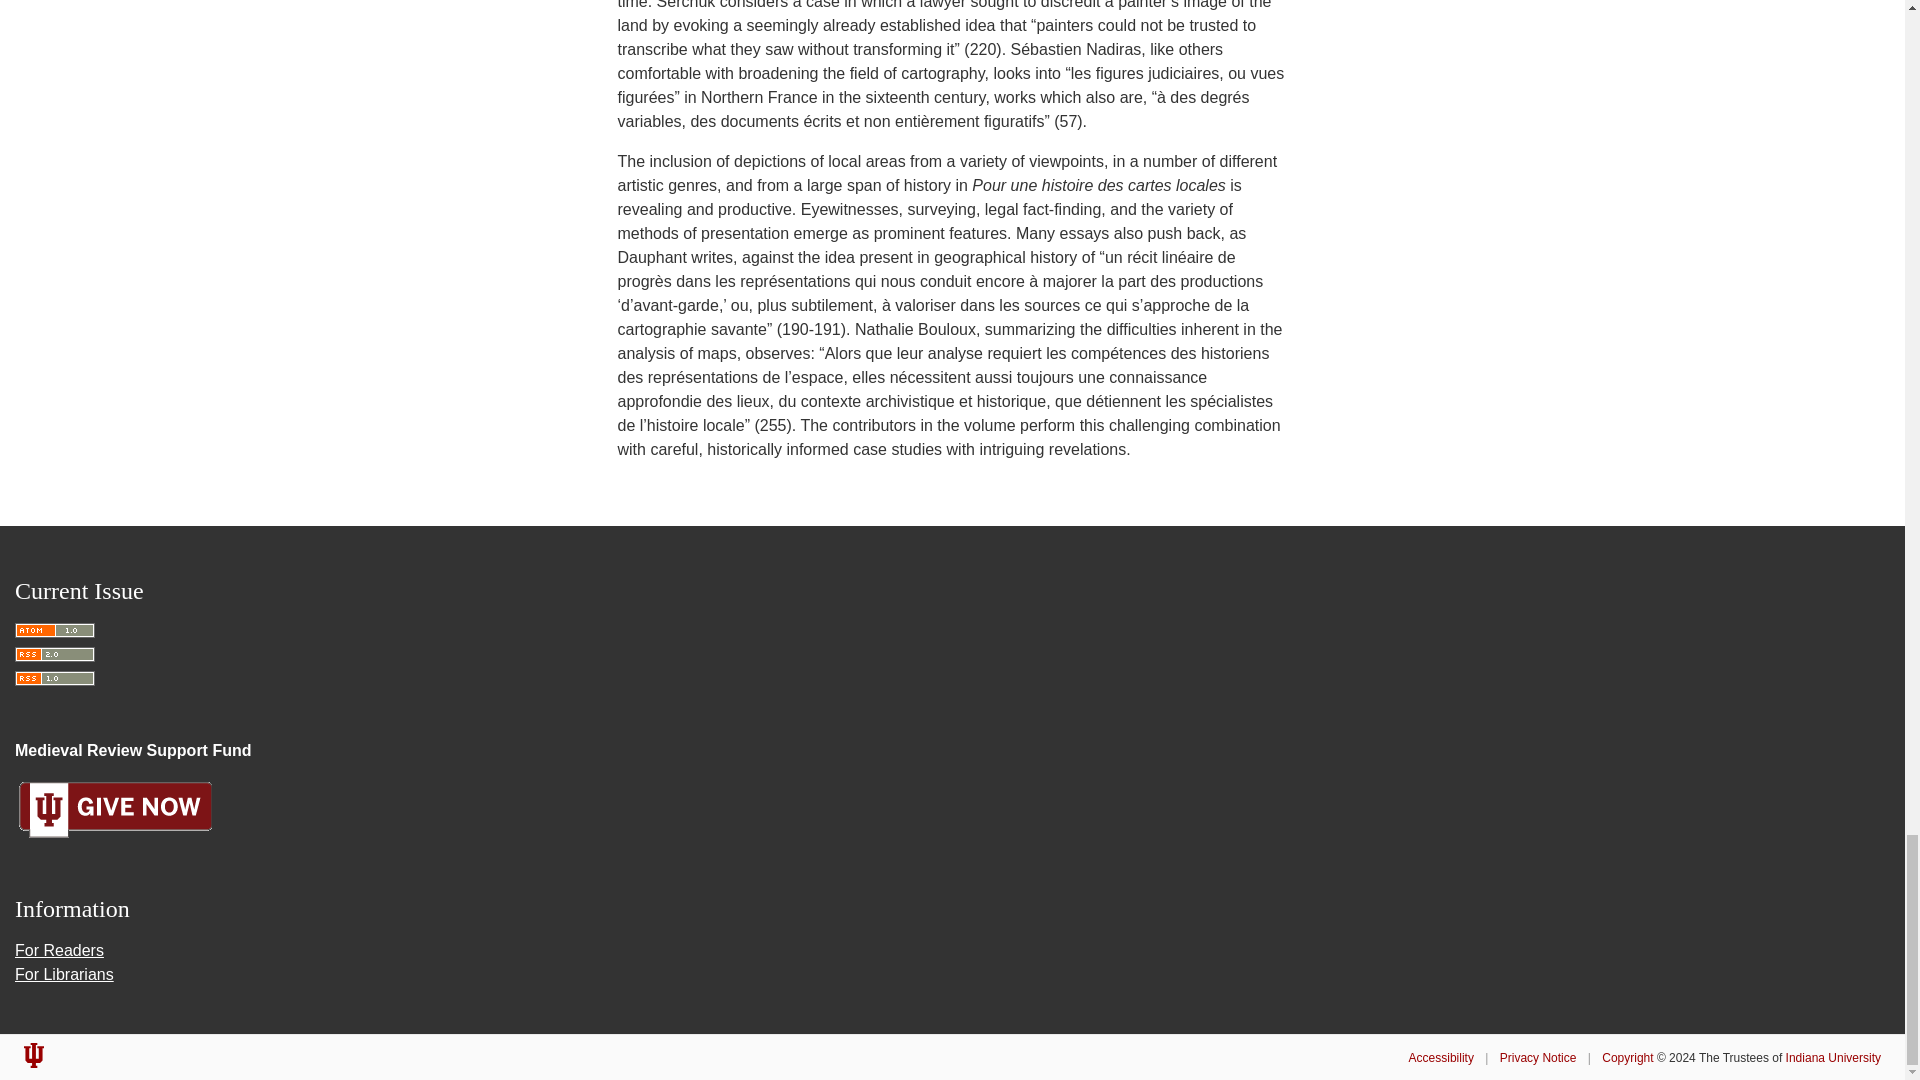  Describe the element at coordinates (1442, 1057) in the screenshot. I see `Accessibility` at that location.